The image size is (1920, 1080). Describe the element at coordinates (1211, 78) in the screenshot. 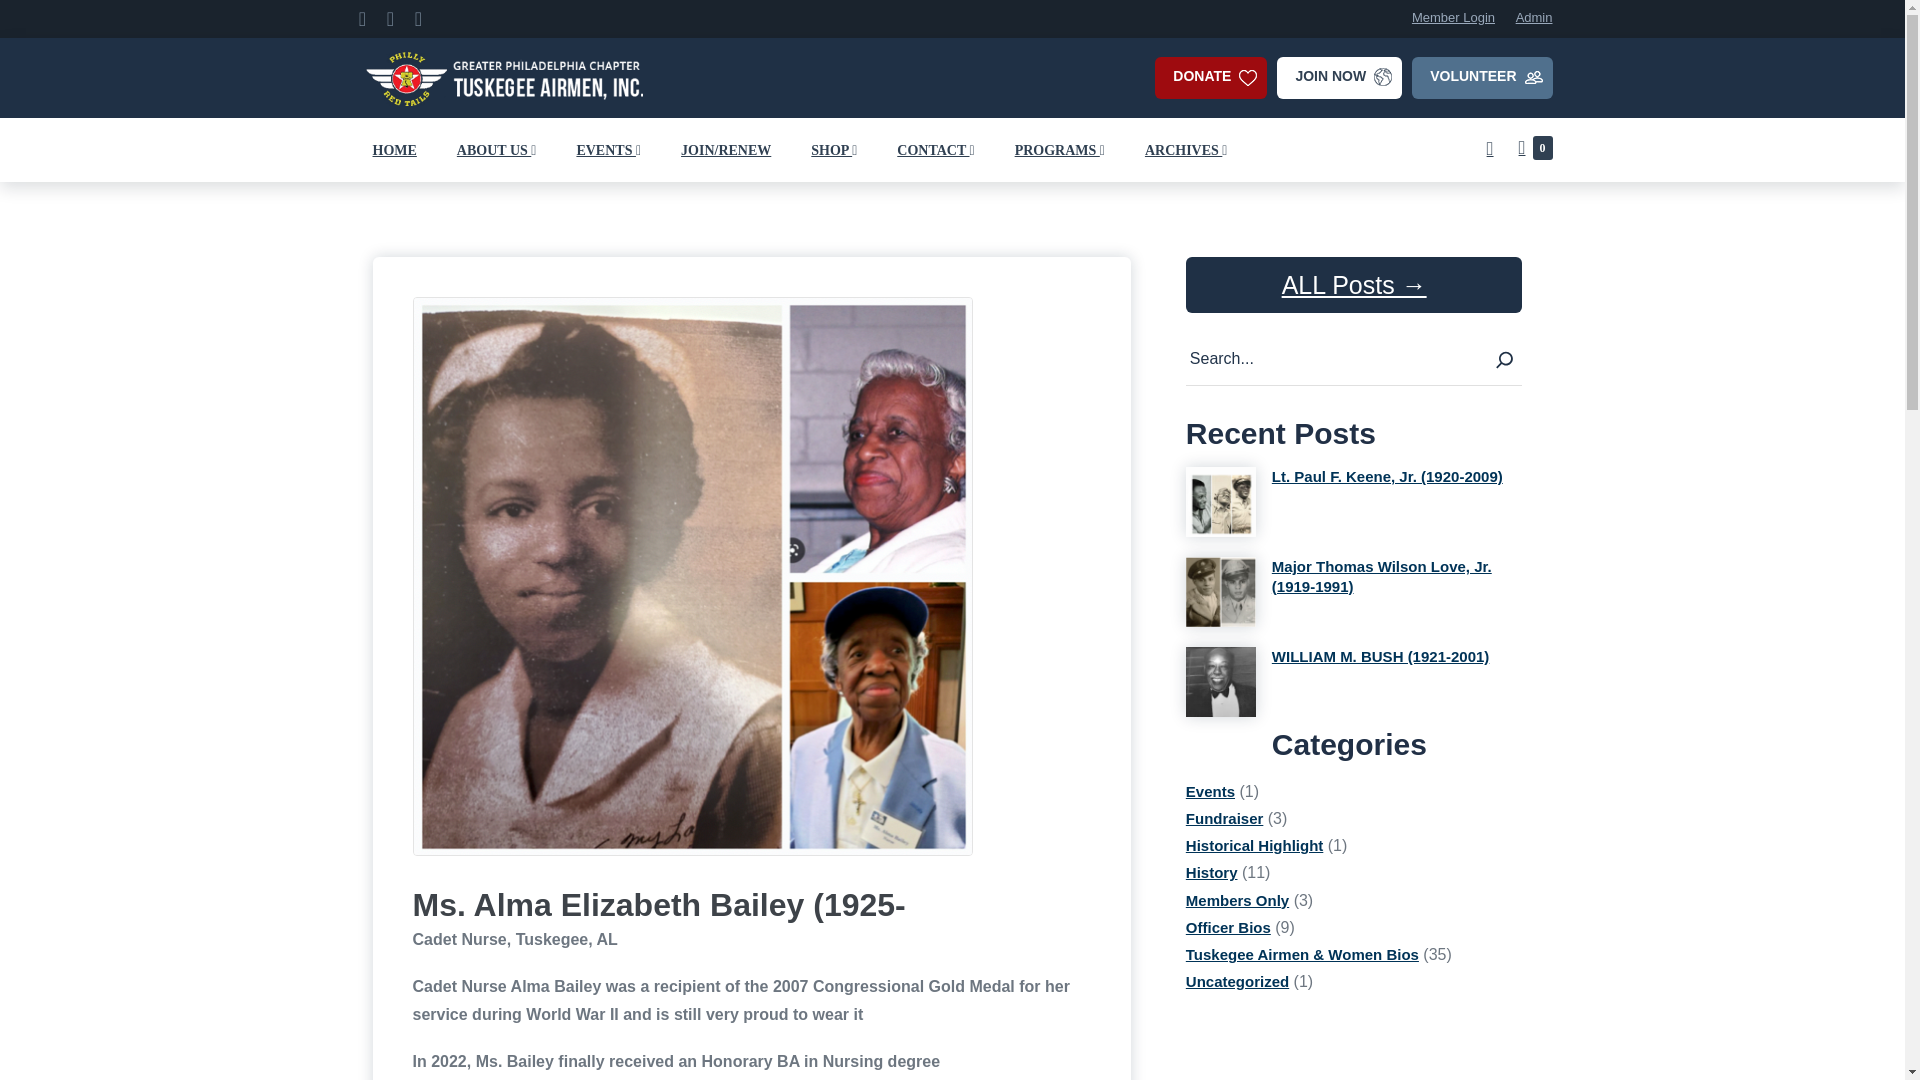

I see `DONATE` at that location.